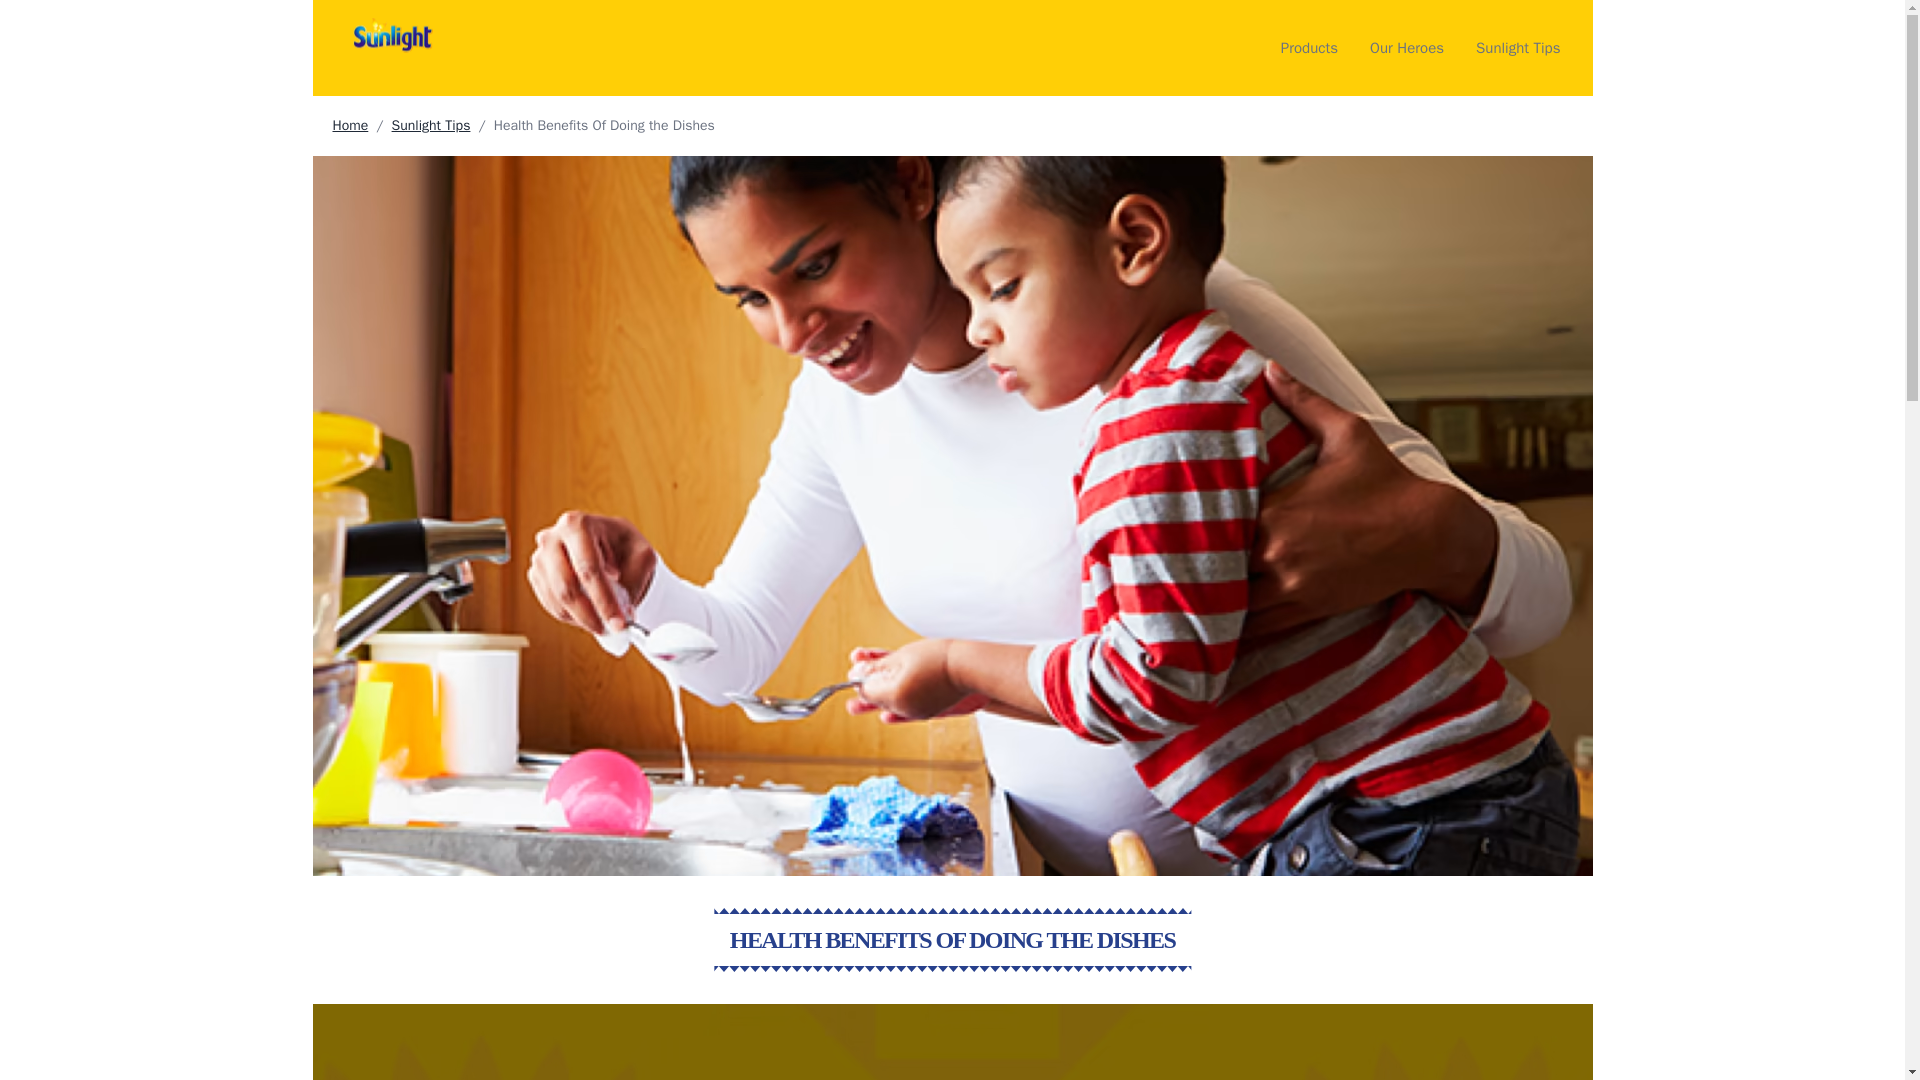 The height and width of the screenshot is (1080, 1920). What do you see at coordinates (430, 124) in the screenshot?
I see `Sunlight Tips` at bounding box center [430, 124].